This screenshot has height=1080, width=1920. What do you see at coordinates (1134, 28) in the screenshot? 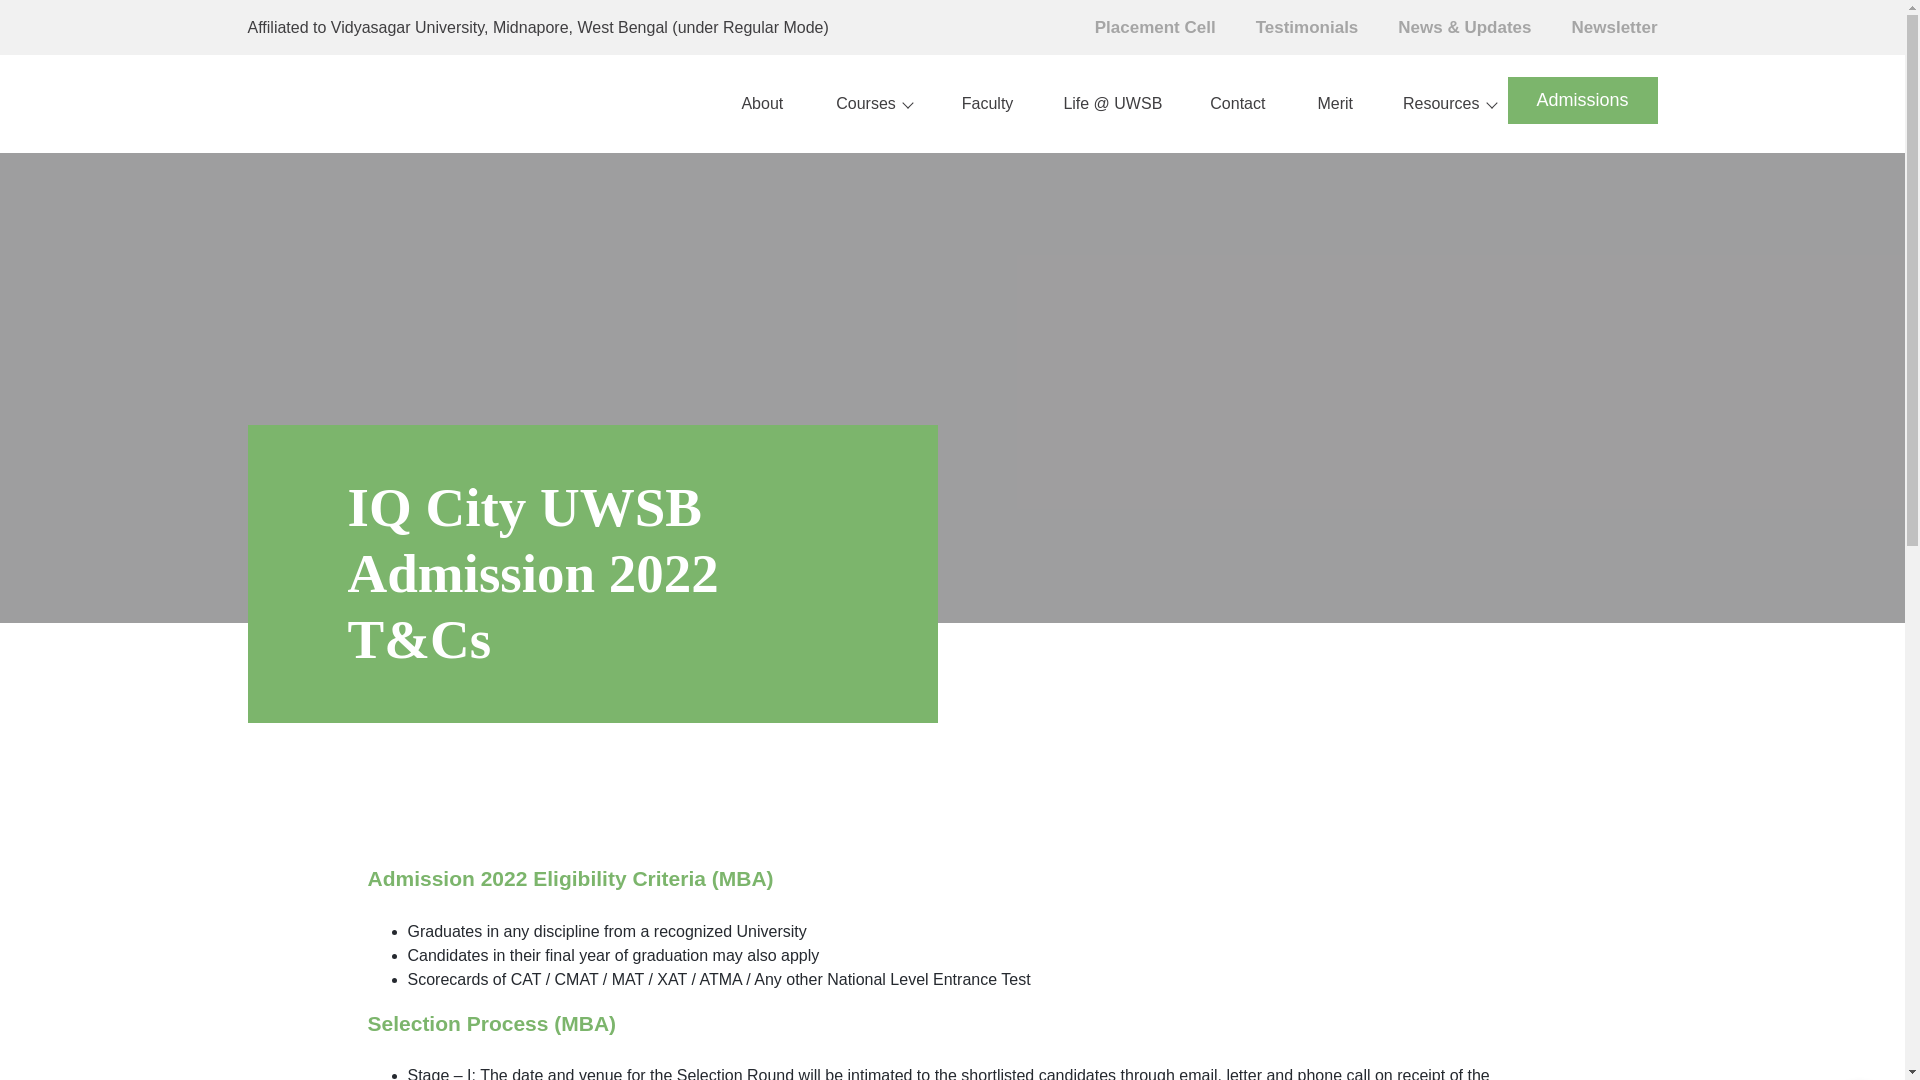
I see `Placement Cell` at bounding box center [1134, 28].